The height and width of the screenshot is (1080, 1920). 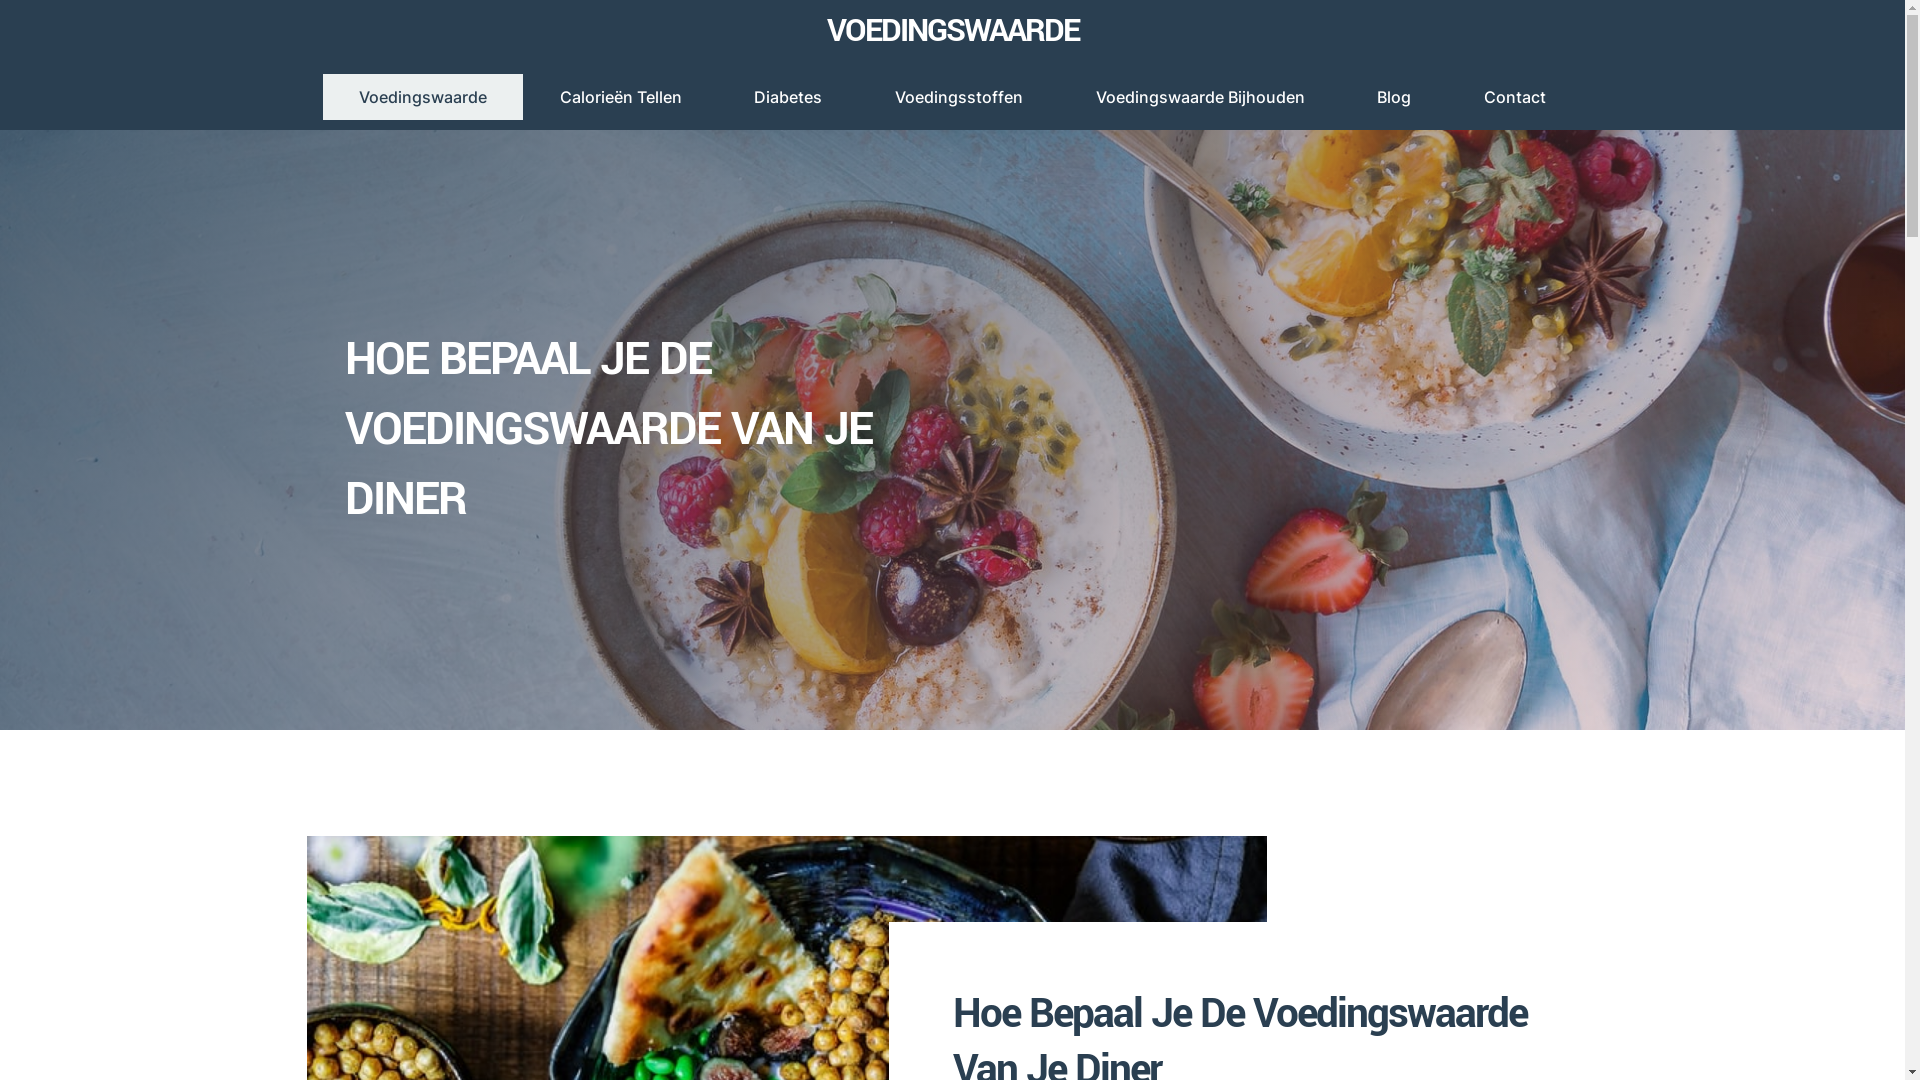 I want to click on Contact, so click(x=1516, y=97).